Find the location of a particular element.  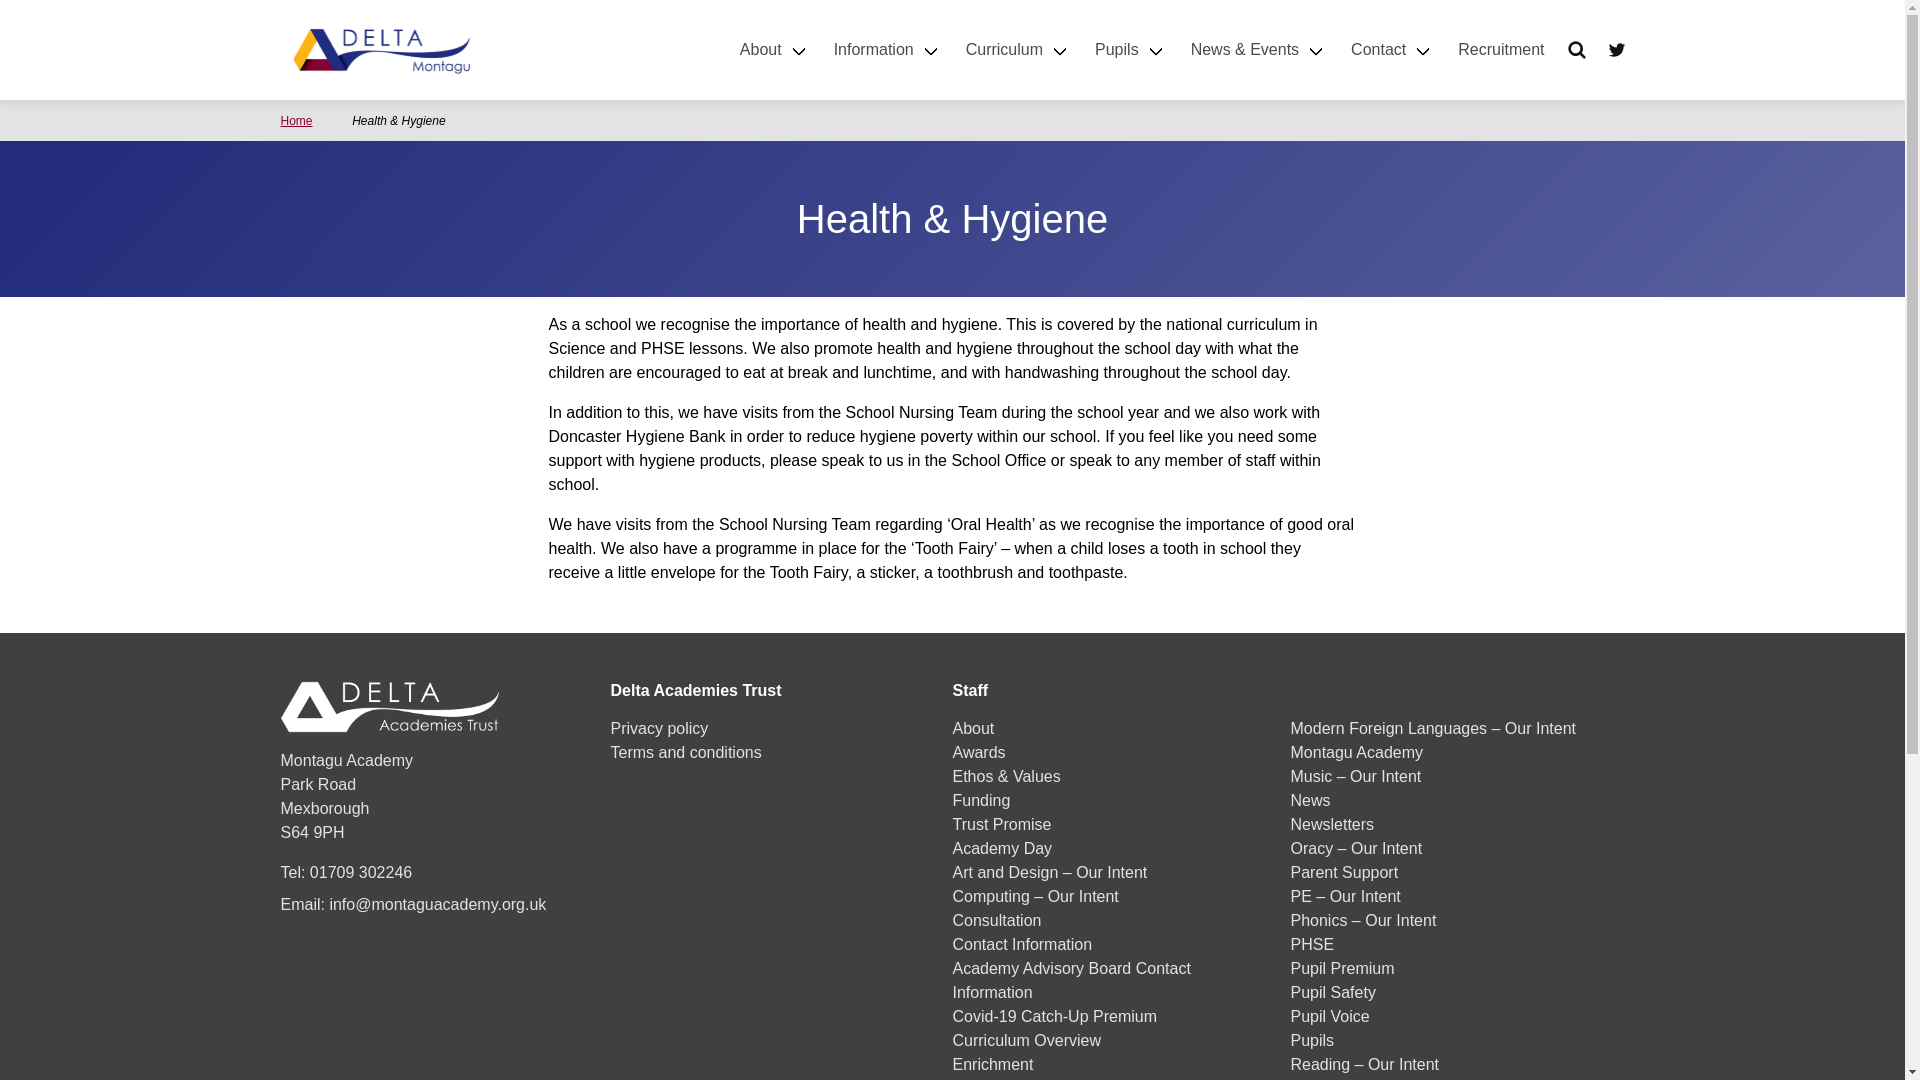

Information is located at coordinates (888, 50).